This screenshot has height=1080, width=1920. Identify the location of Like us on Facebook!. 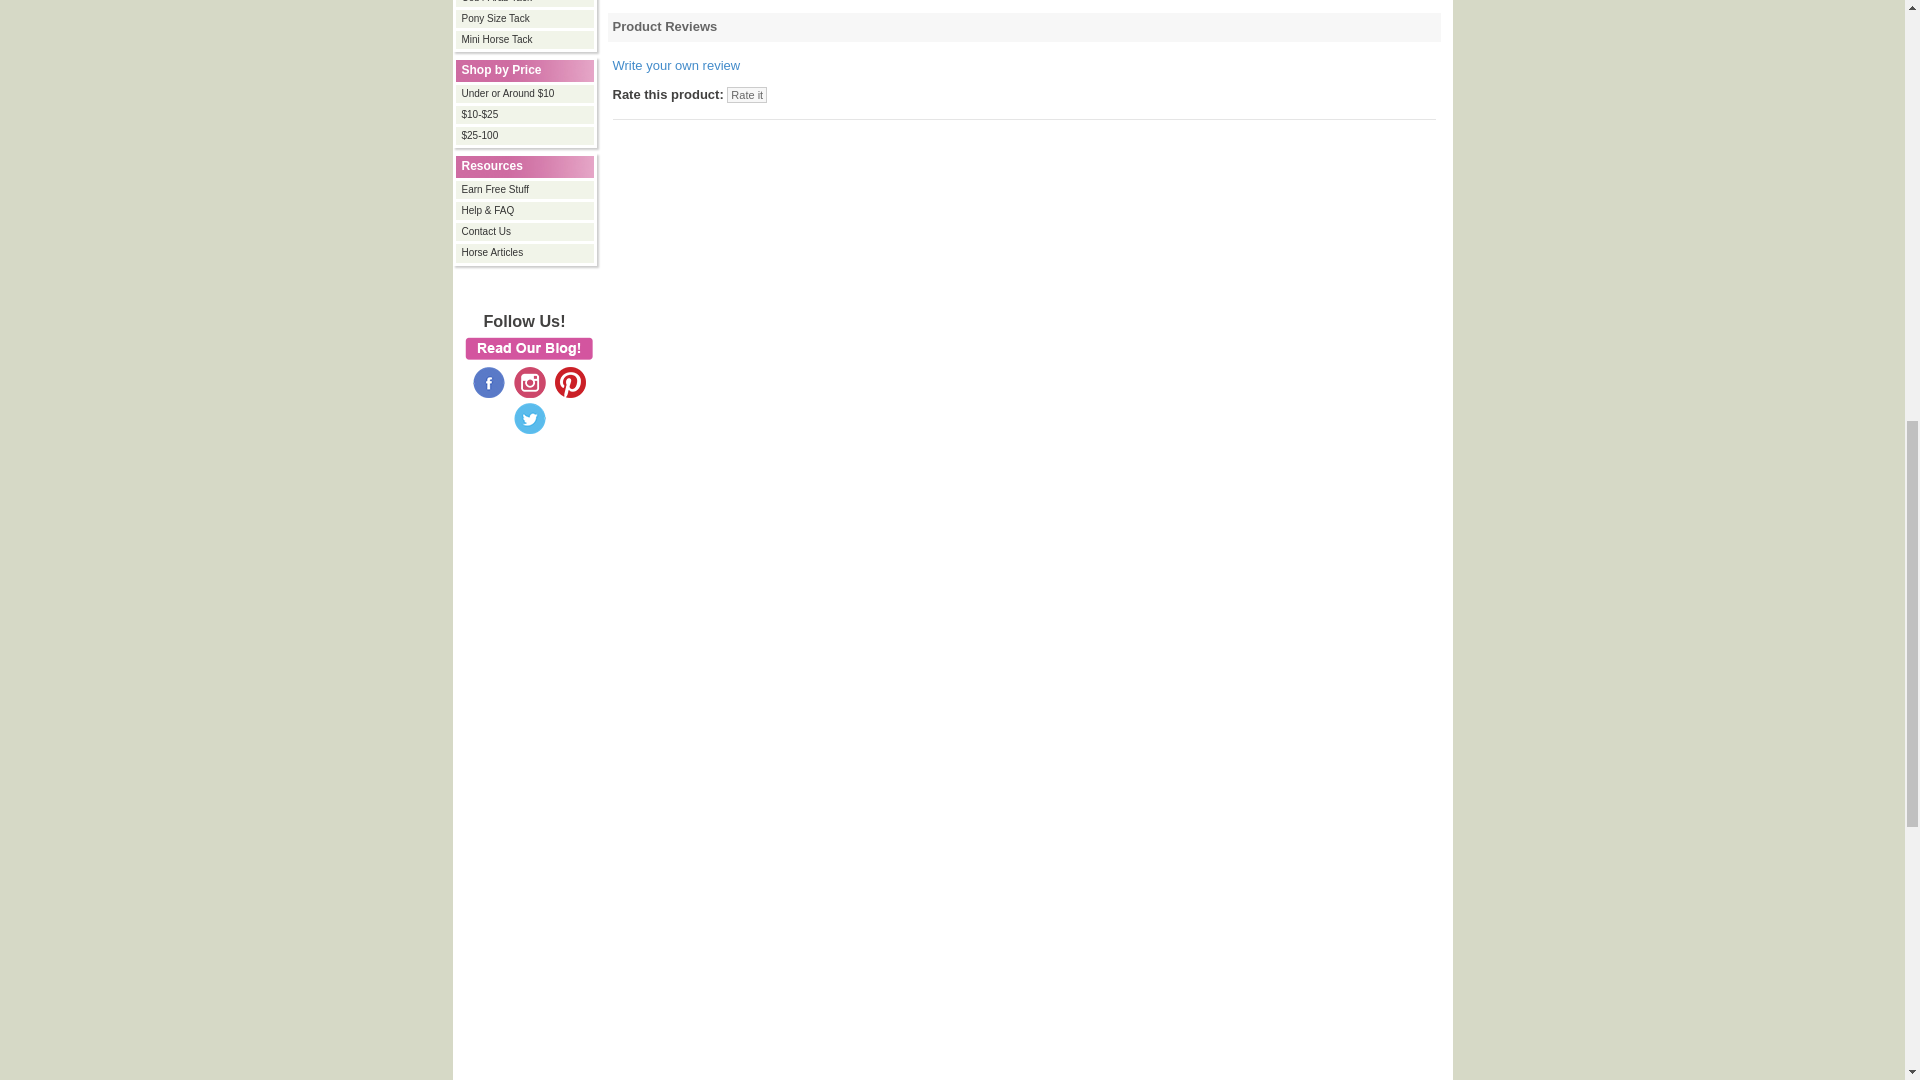
(488, 380).